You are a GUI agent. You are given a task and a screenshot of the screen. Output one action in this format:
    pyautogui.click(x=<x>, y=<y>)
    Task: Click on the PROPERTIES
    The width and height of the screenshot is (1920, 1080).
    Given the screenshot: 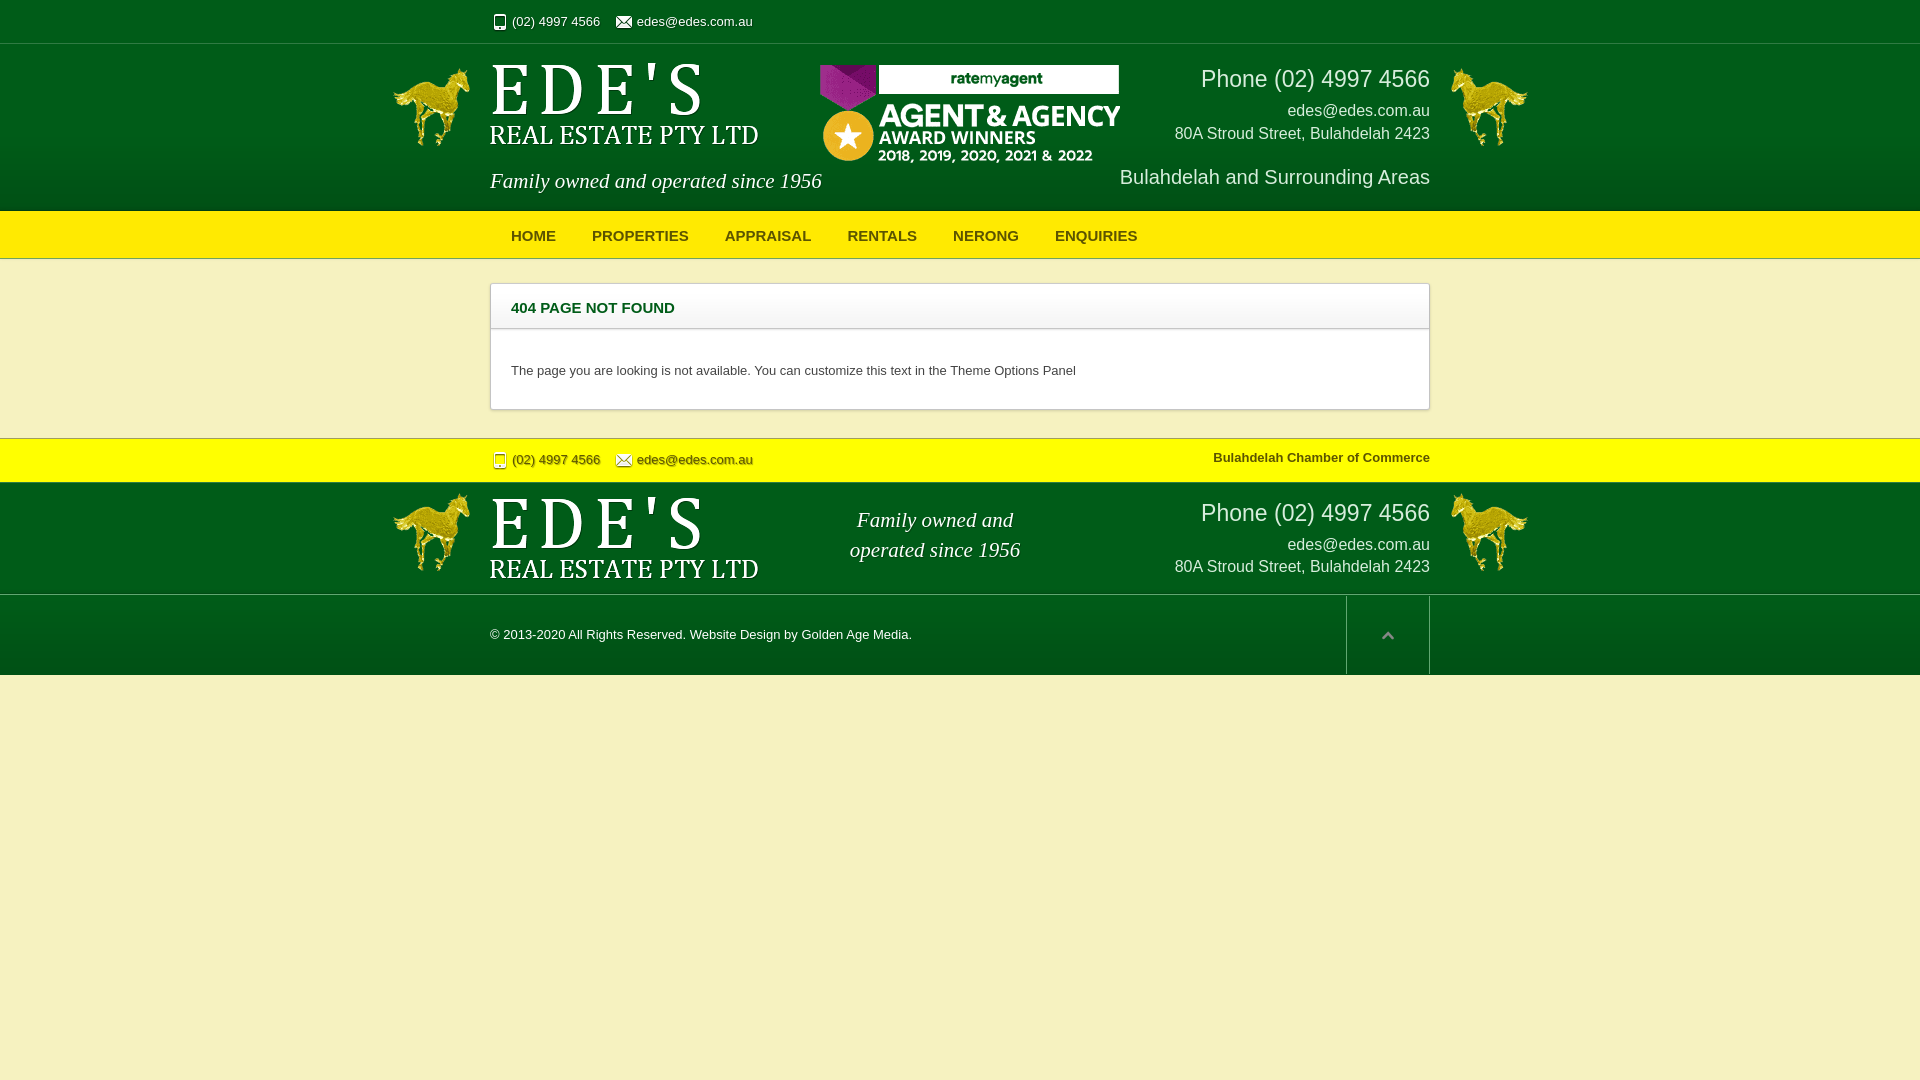 What is the action you would take?
    pyautogui.click(x=640, y=234)
    